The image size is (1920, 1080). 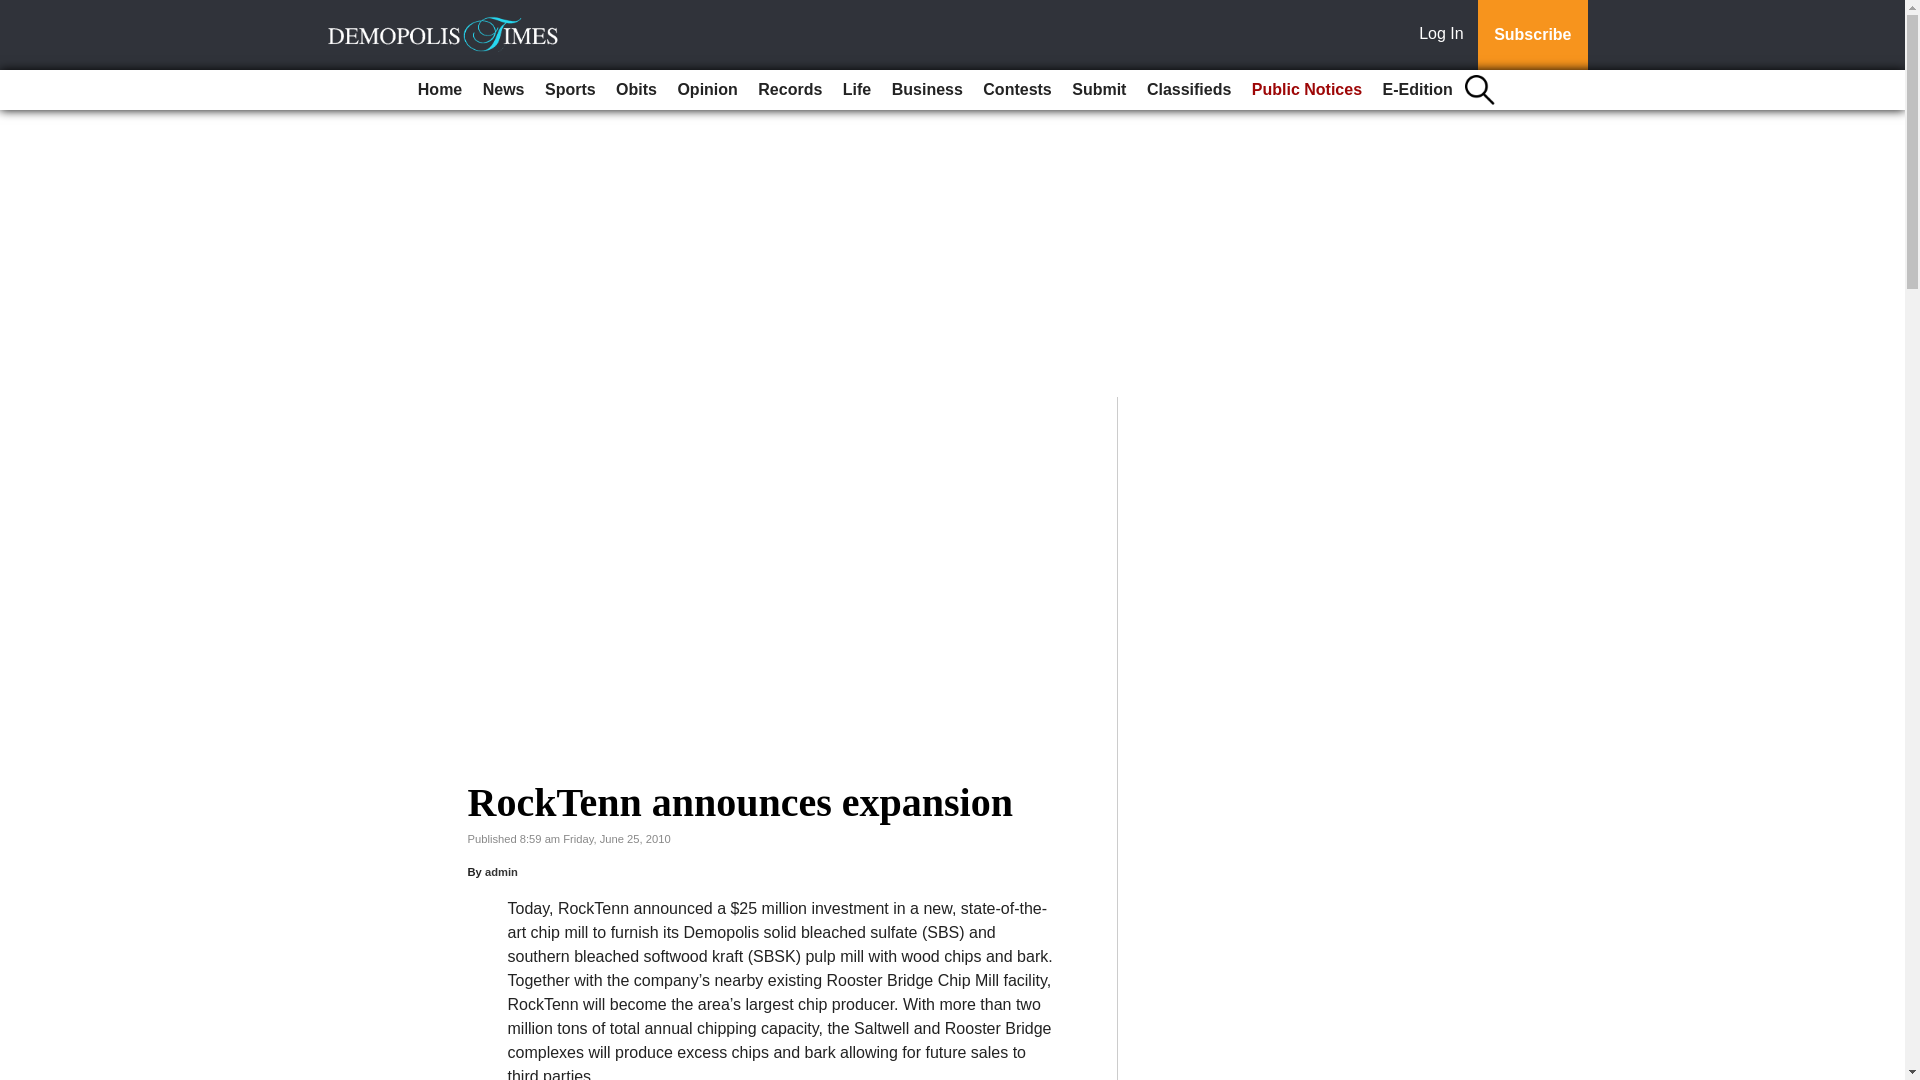 I want to click on Business, so click(x=927, y=90).